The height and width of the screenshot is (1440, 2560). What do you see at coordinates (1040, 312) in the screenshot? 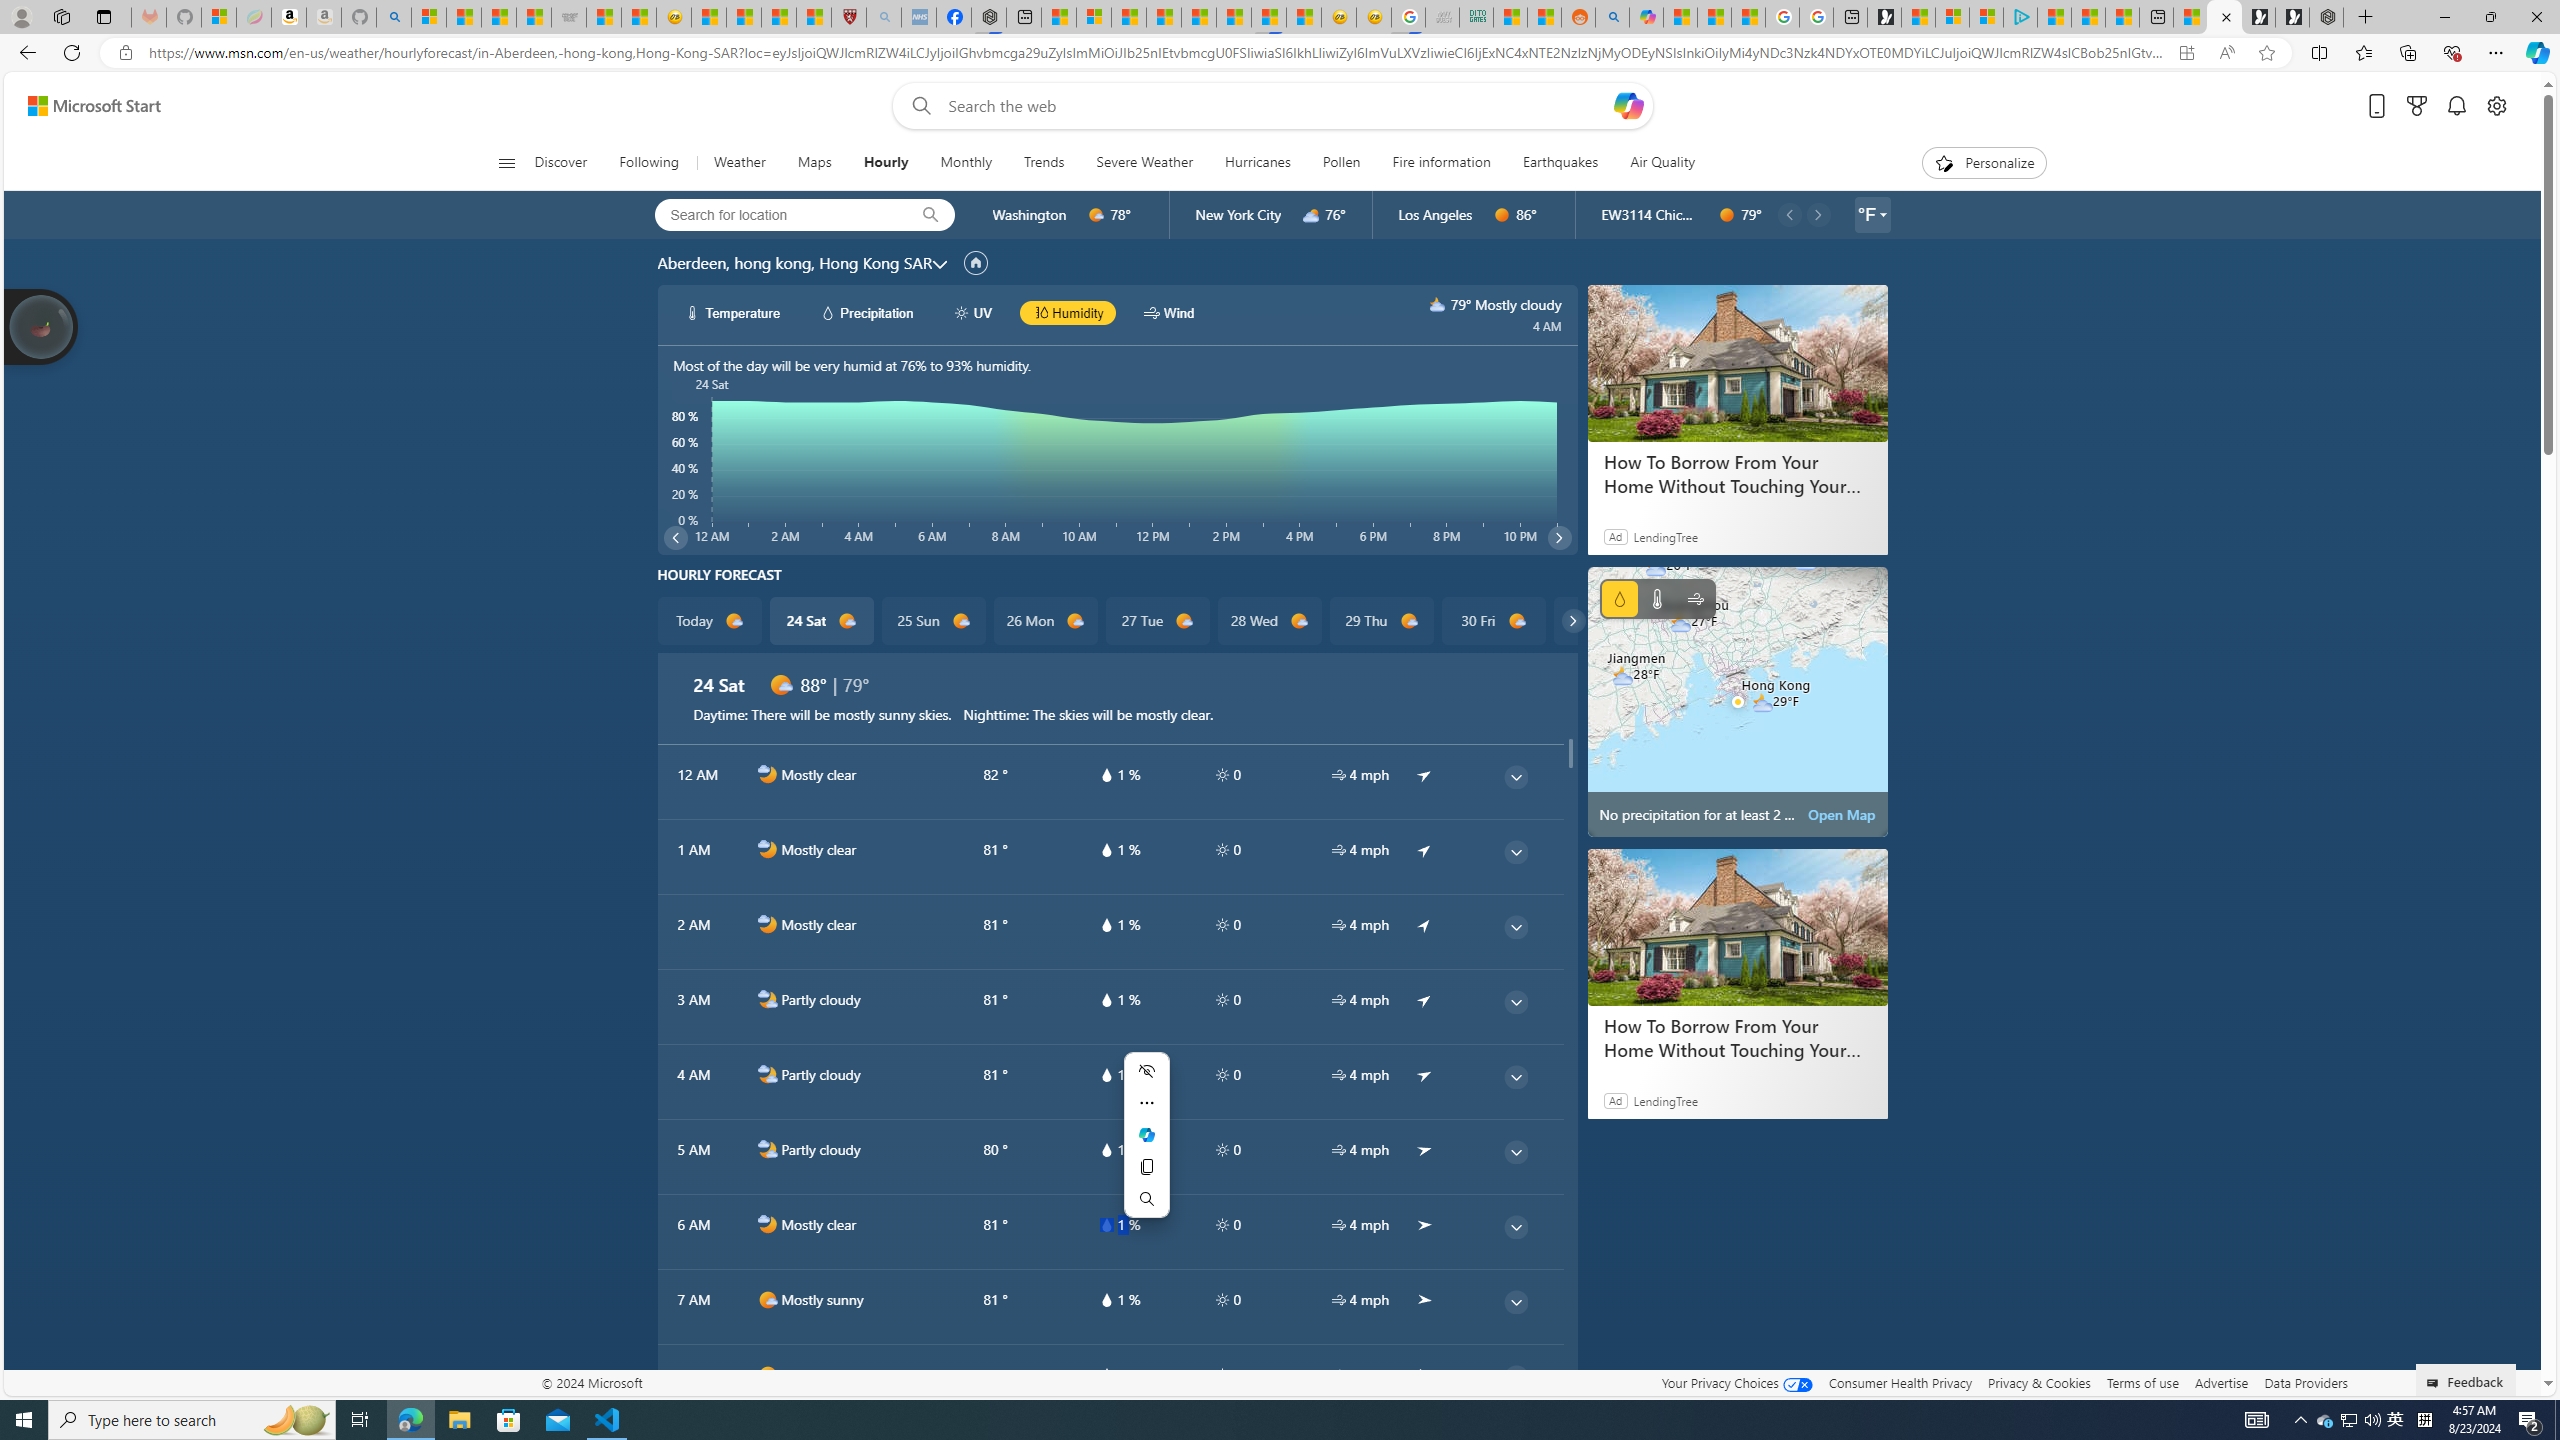
I see `hourlyChart/humidityBlack` at bounding box center [1040, 312].